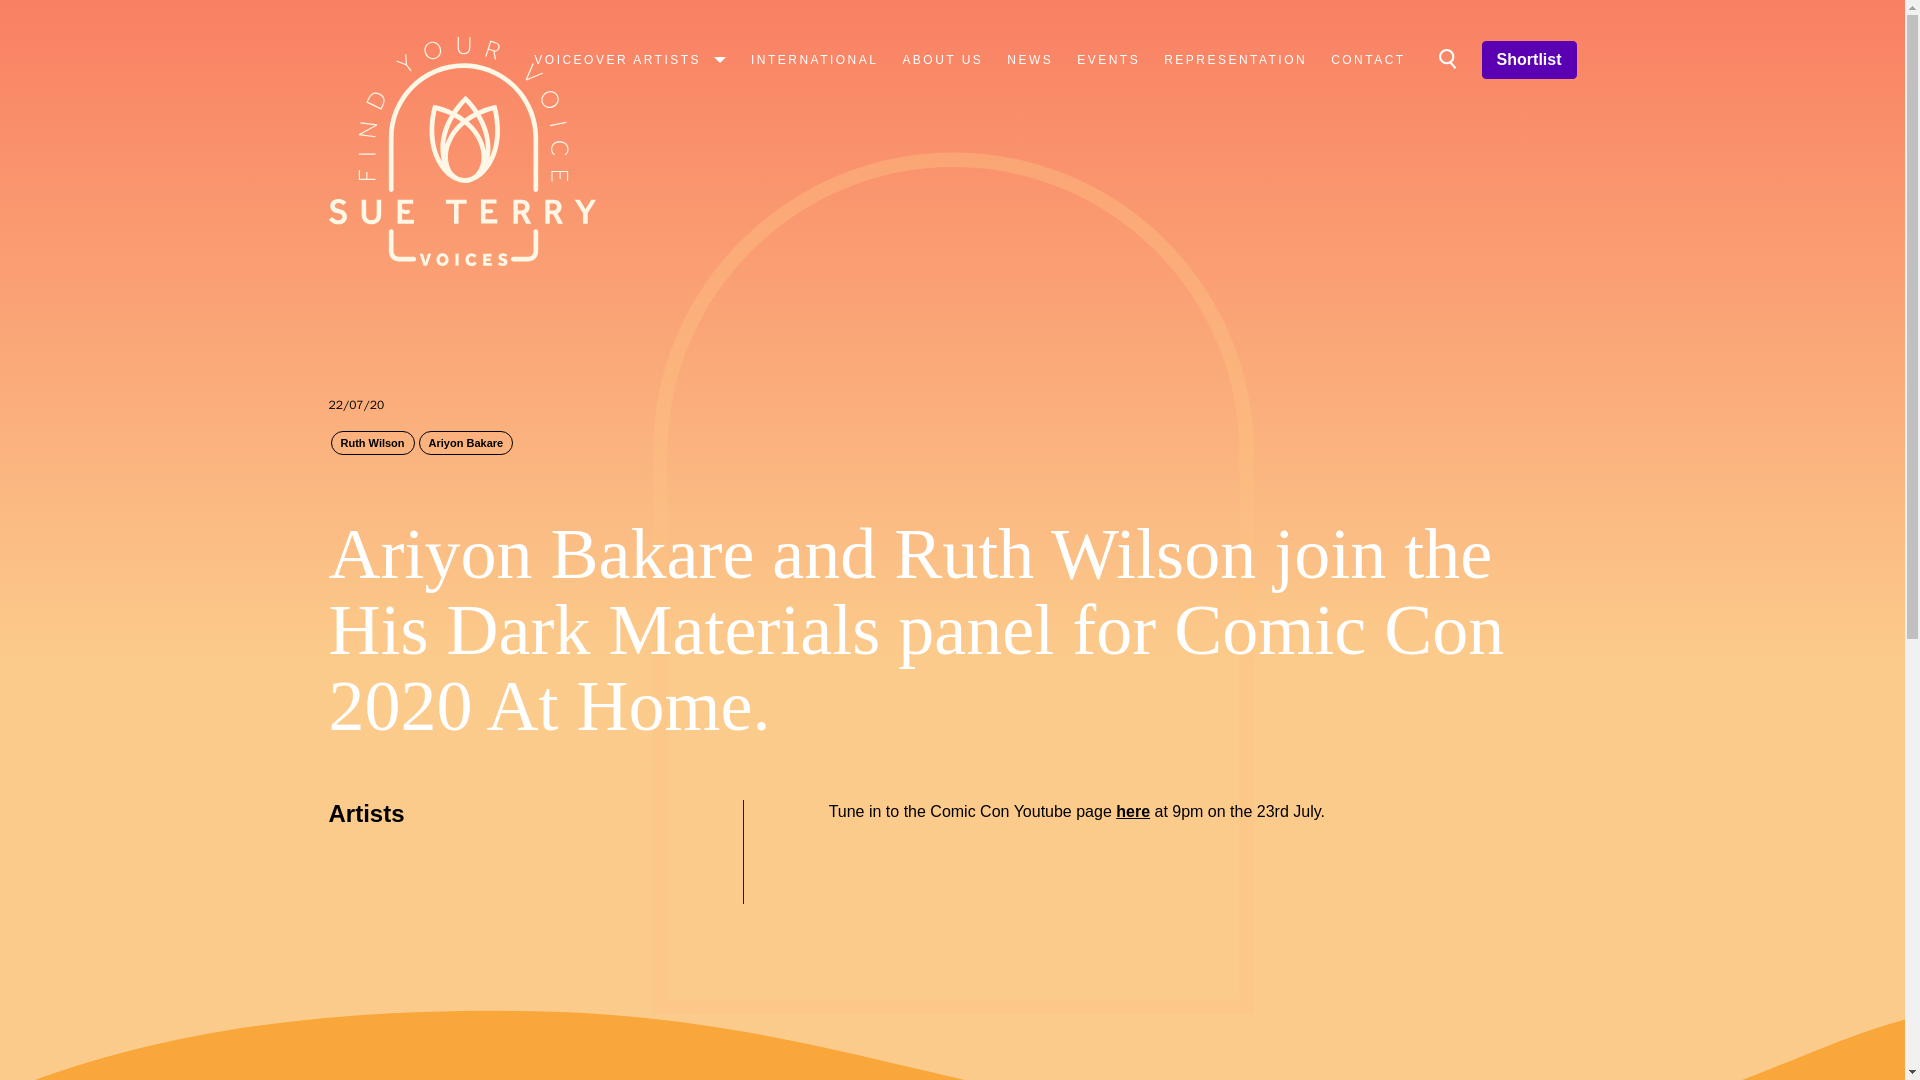 The width and height of the screenshot is (1920, 1080). I want to click on CONTACT, so click(1368, 59).